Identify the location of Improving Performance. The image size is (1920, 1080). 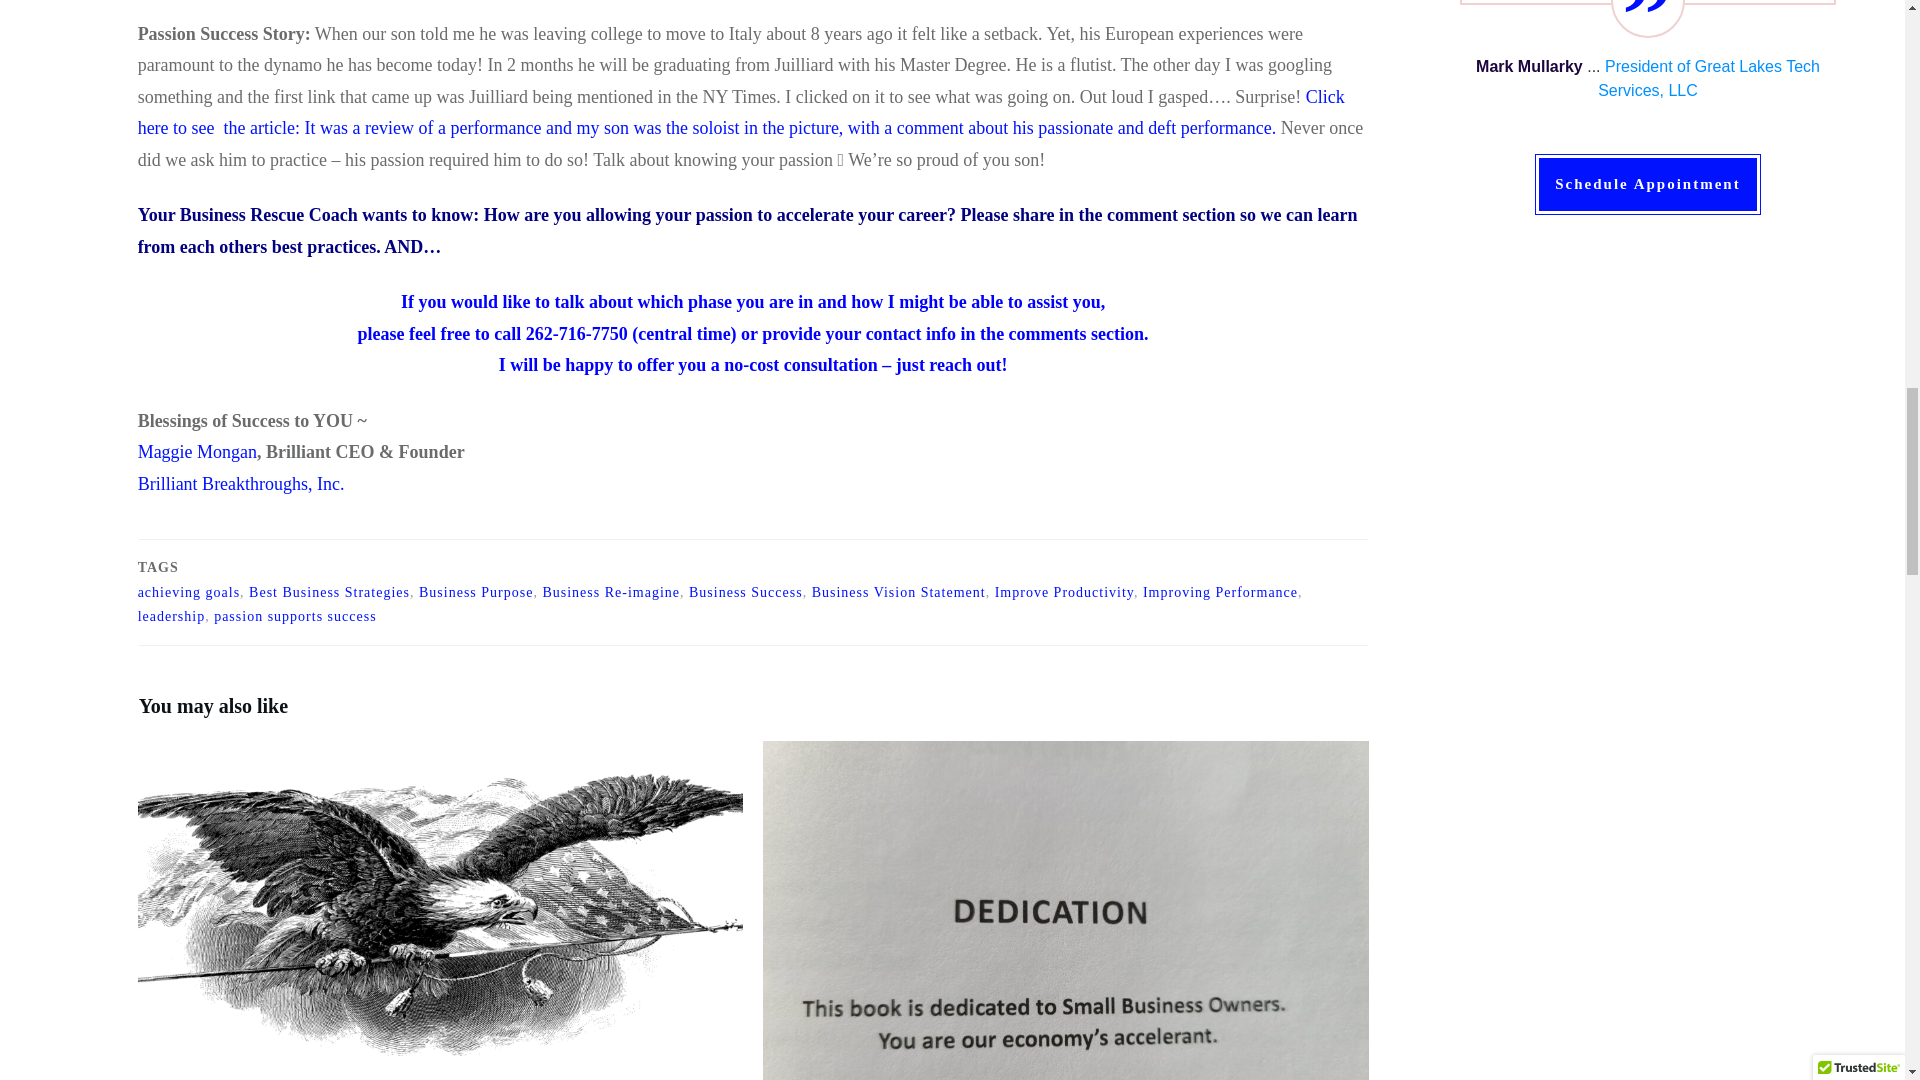
(1220, 592).